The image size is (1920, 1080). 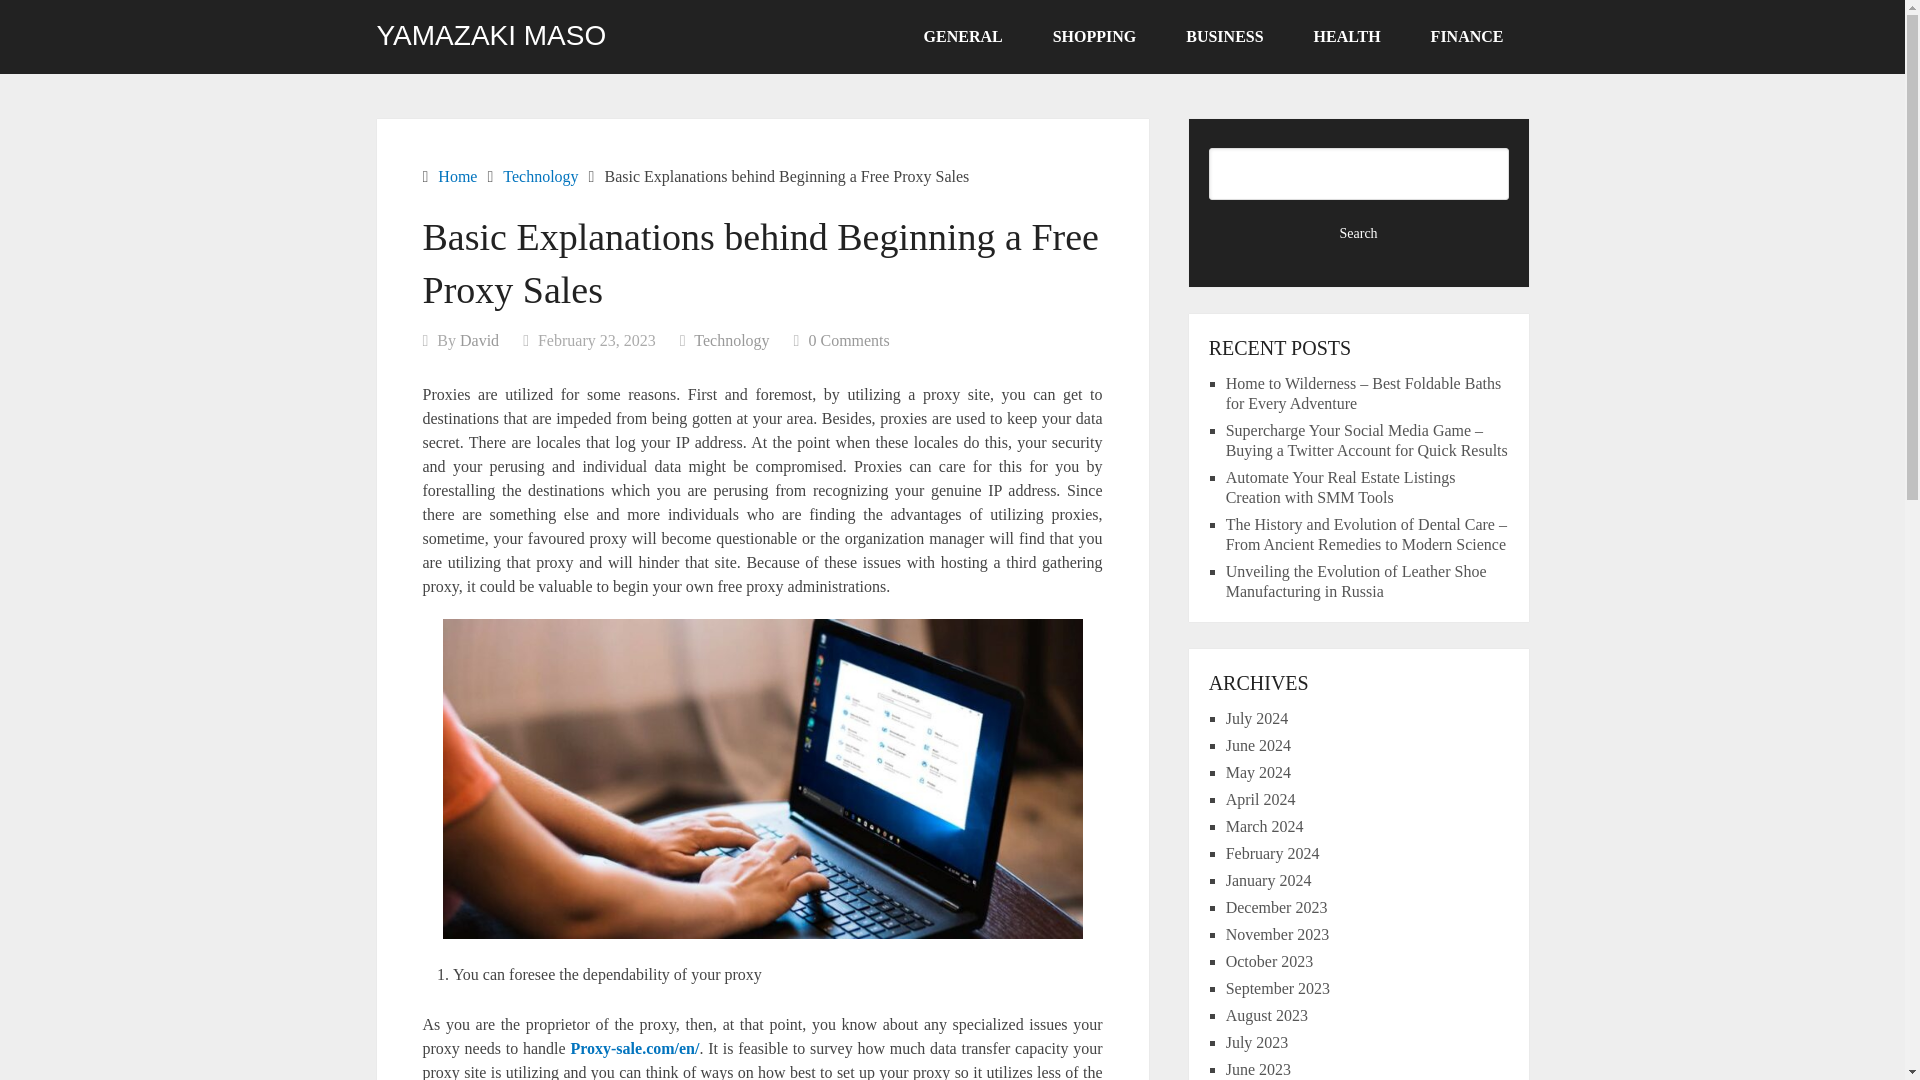 What do you see at coordinates (1266, 1014) in the screenshot?
I see `August 2023` at bounding box center [1266, 1014].